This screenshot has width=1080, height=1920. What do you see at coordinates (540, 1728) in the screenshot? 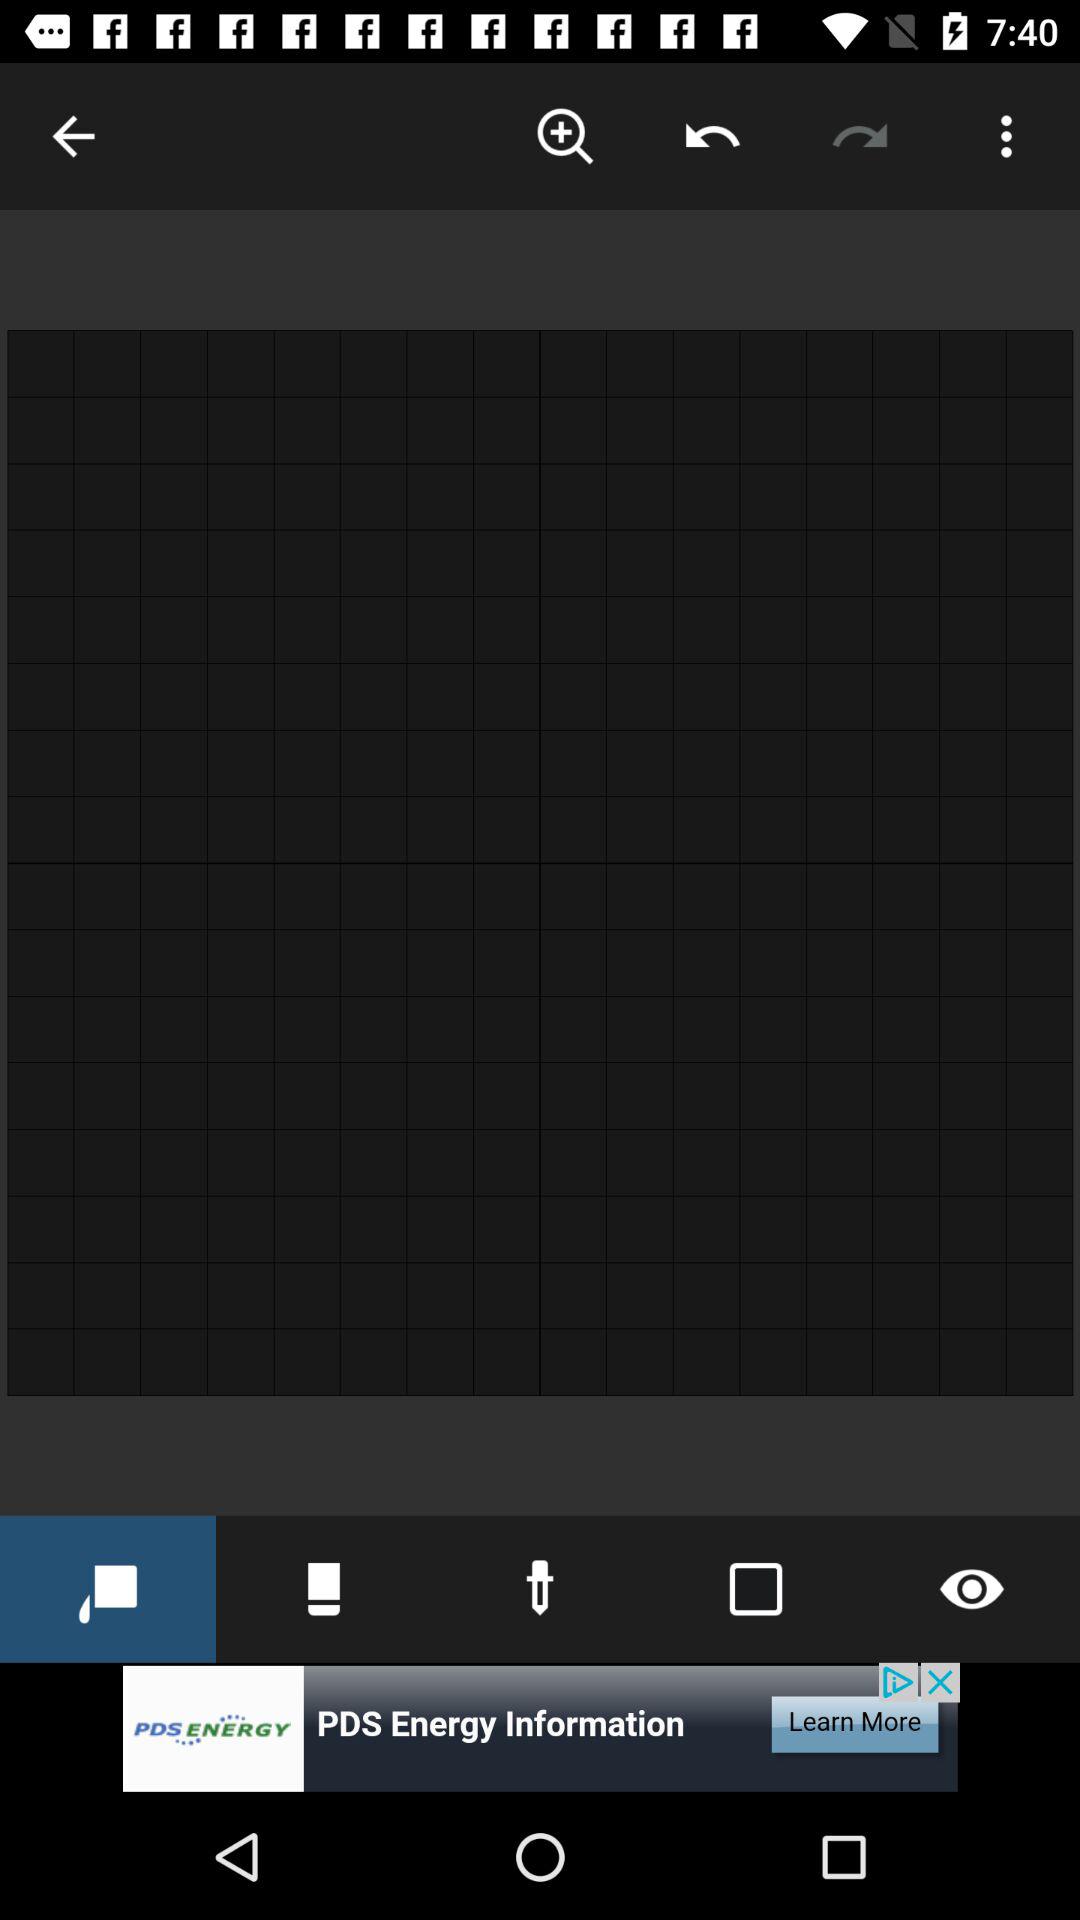
I see `banner advertisement` at bounding box center [540, 1728].